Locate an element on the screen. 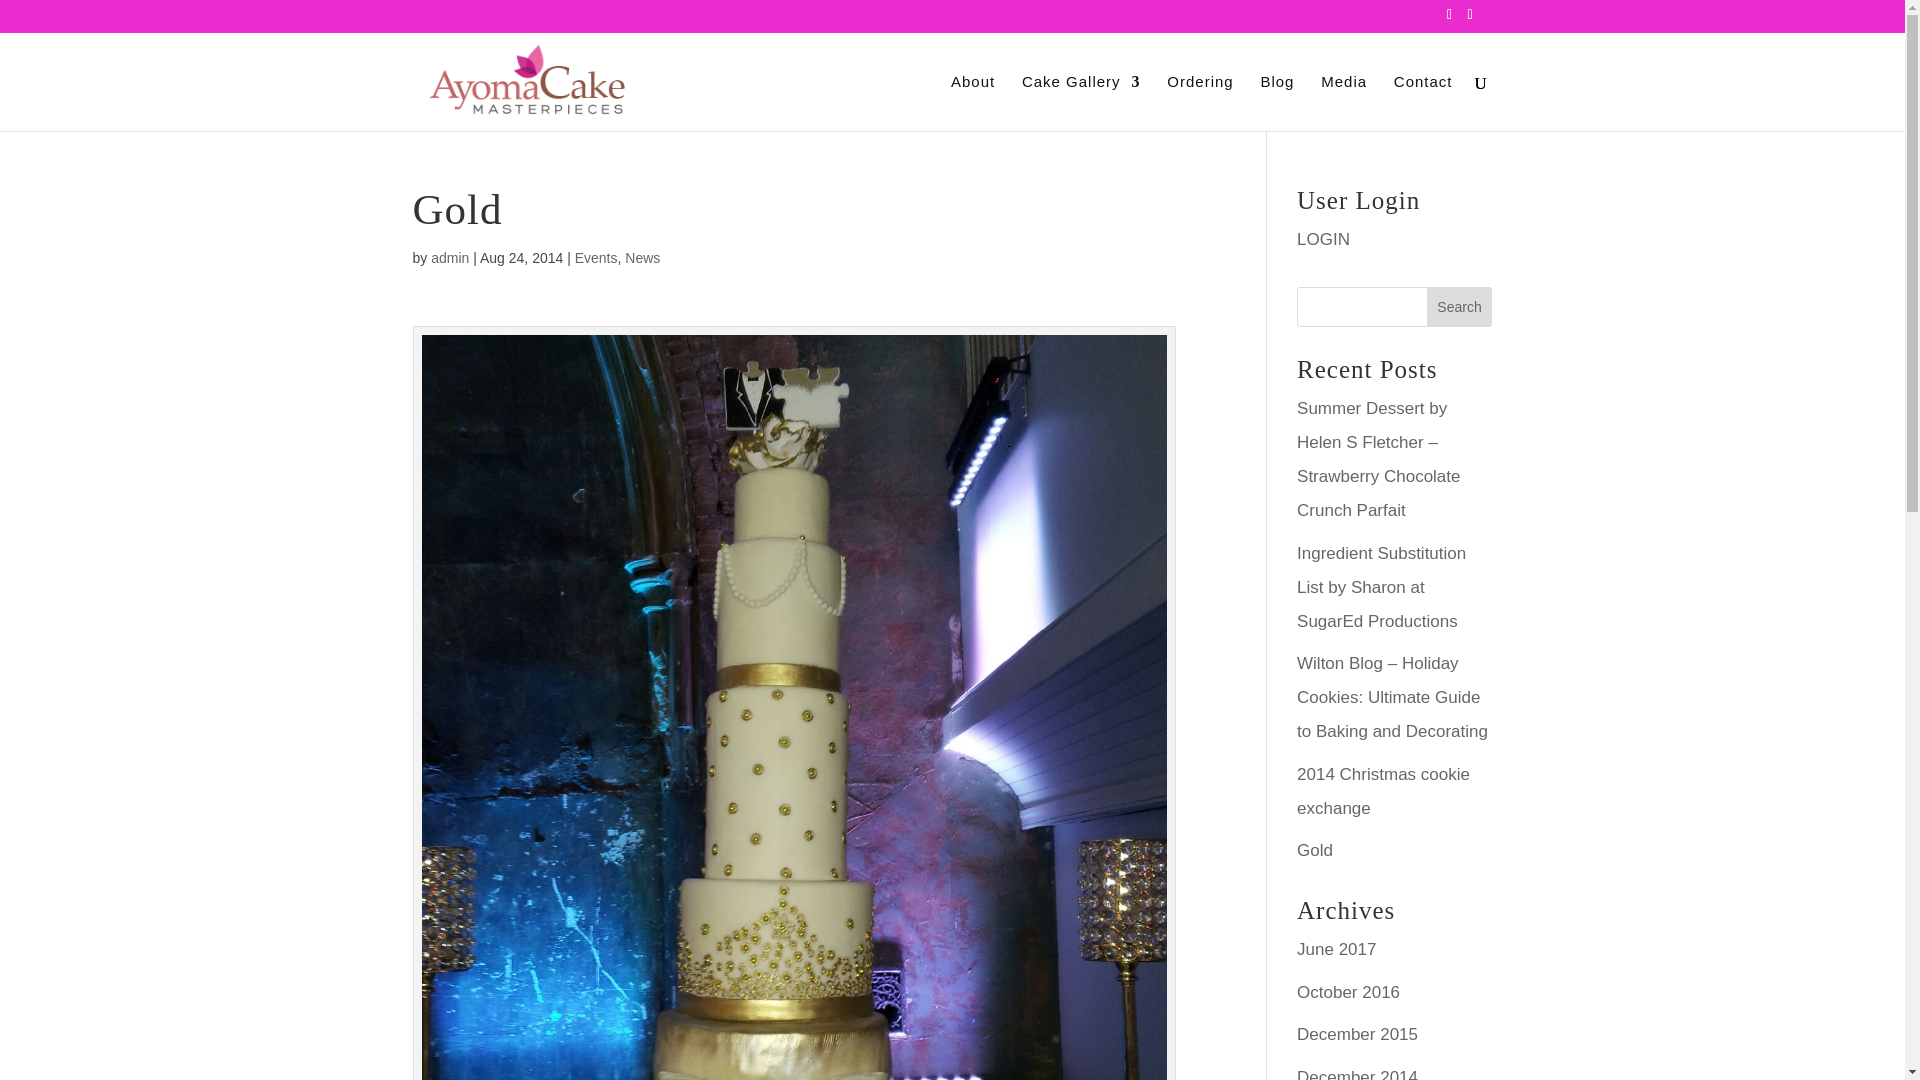 The height and width of the screenshot is (1080, 1920). Contact is located at coordinates (1423, 102).